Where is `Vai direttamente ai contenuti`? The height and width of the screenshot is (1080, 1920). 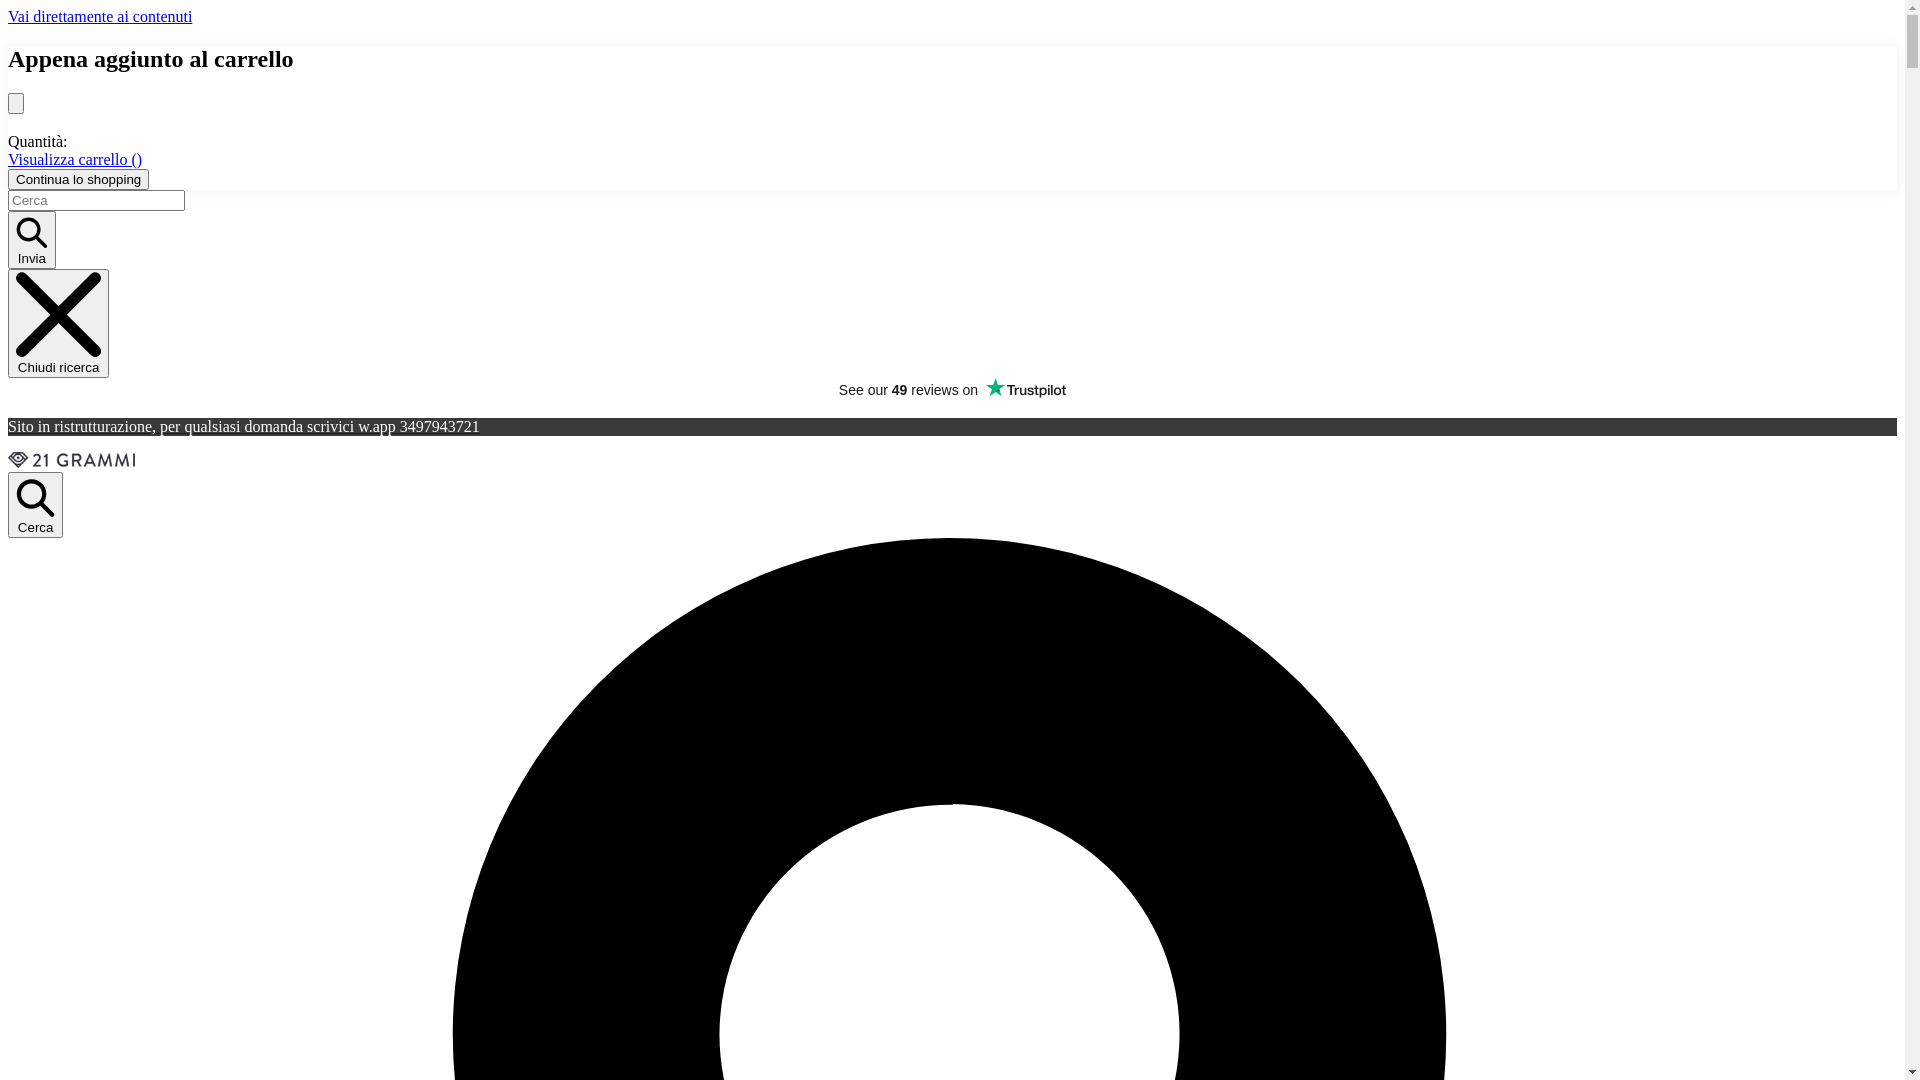 Vai direttamente ai contenuti is located at coordinates (100, 16).